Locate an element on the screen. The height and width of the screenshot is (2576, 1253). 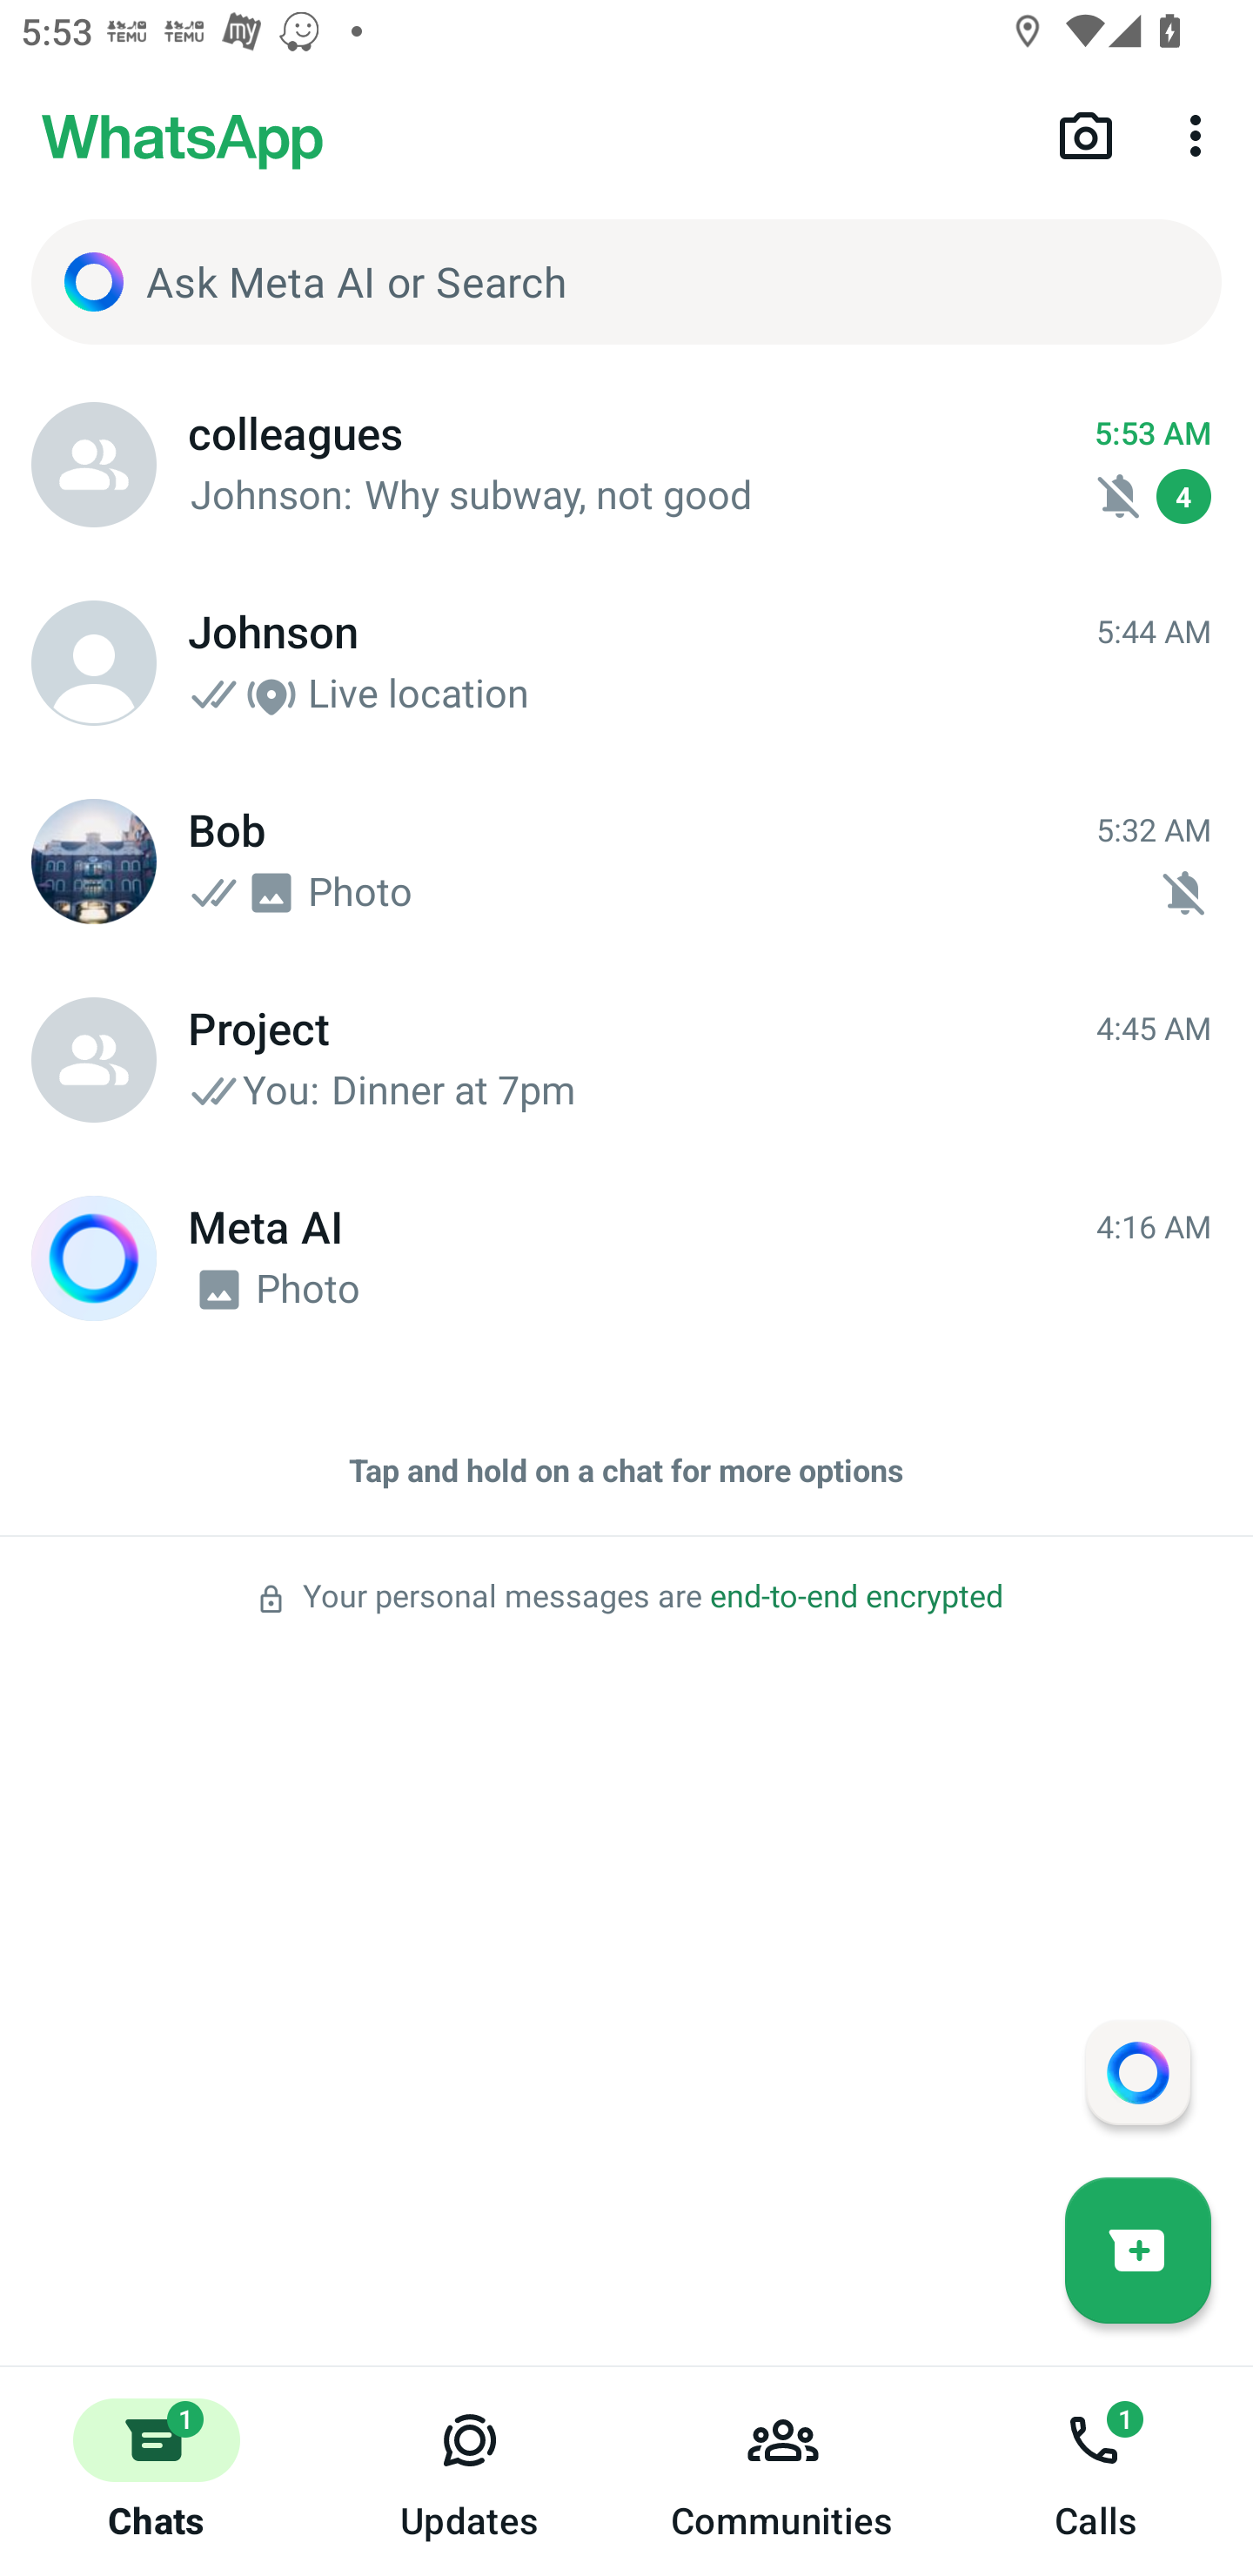
Communities is located at coordinates (783, 2472).